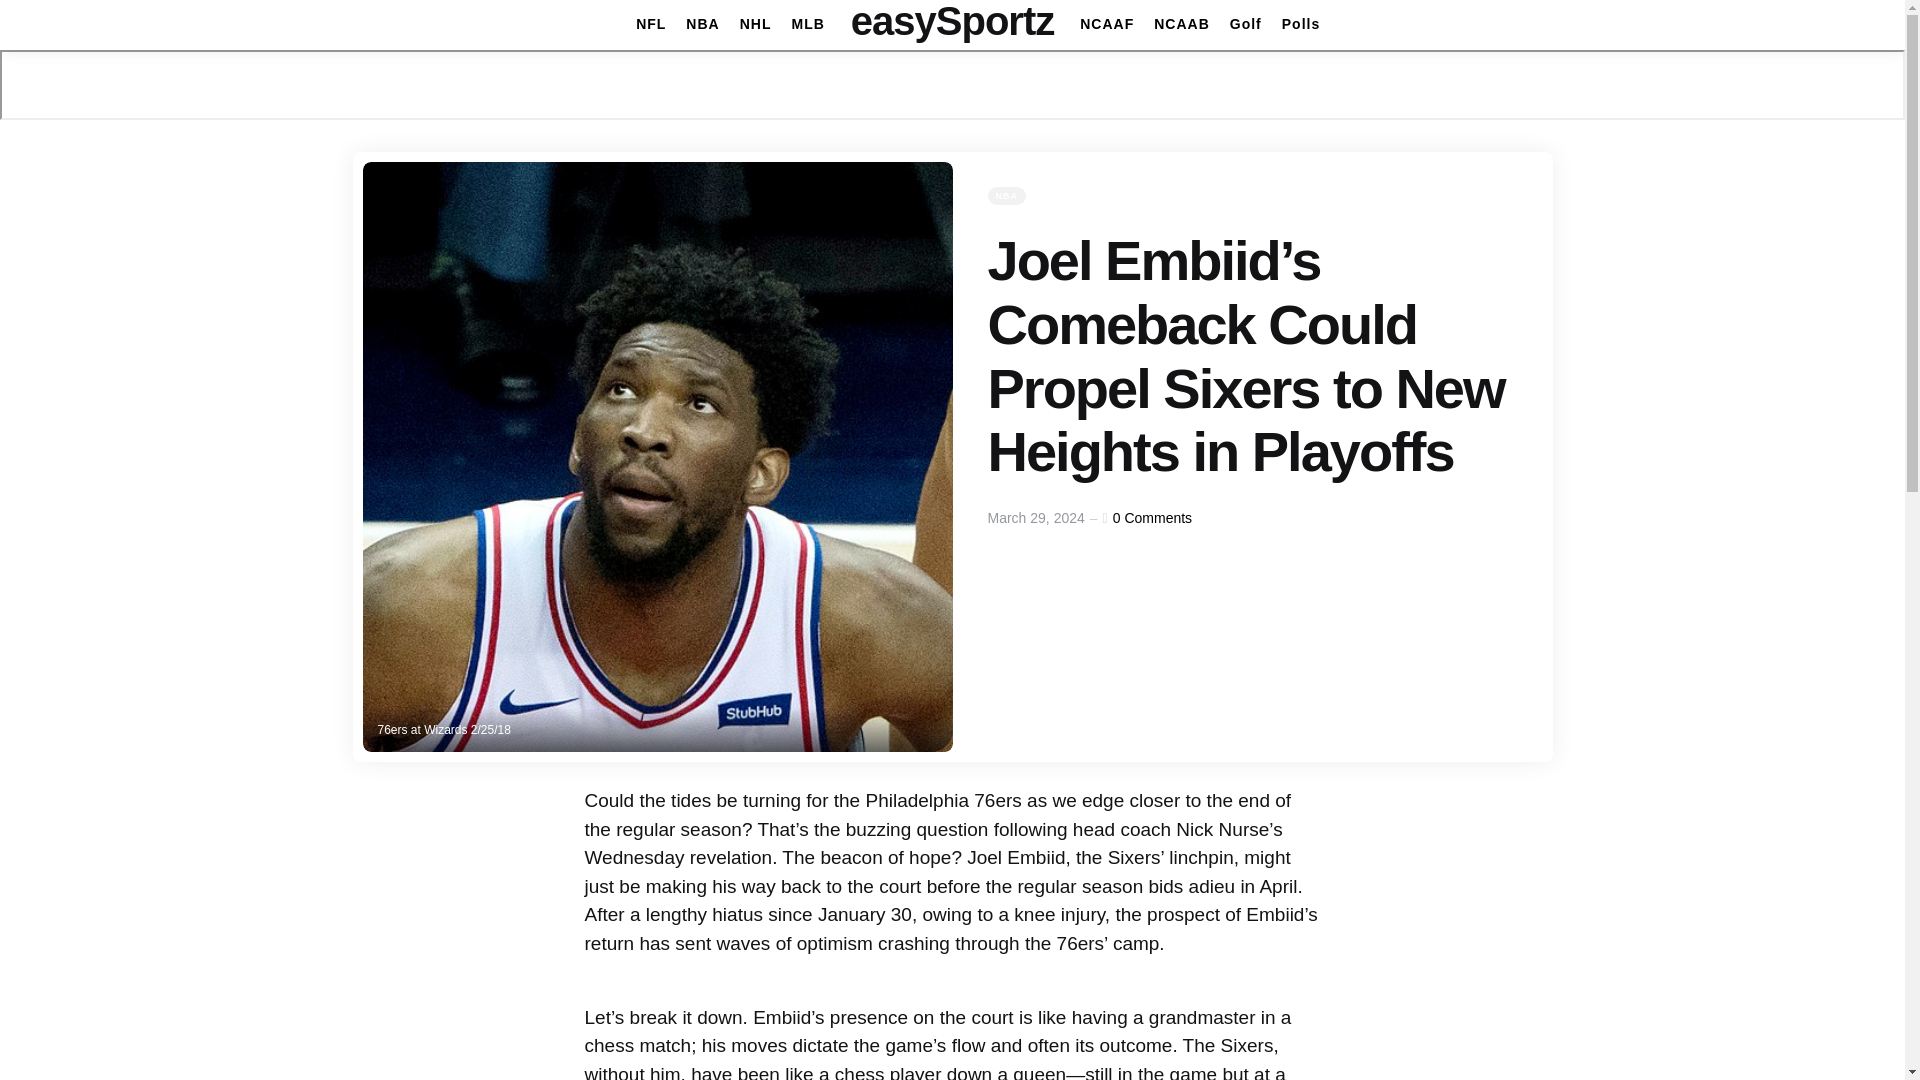 The height and width of the screenshot is (1080, 1920). Describe the element at coordinates (807, 24) in the screenshot. I see `MLB` at that location.